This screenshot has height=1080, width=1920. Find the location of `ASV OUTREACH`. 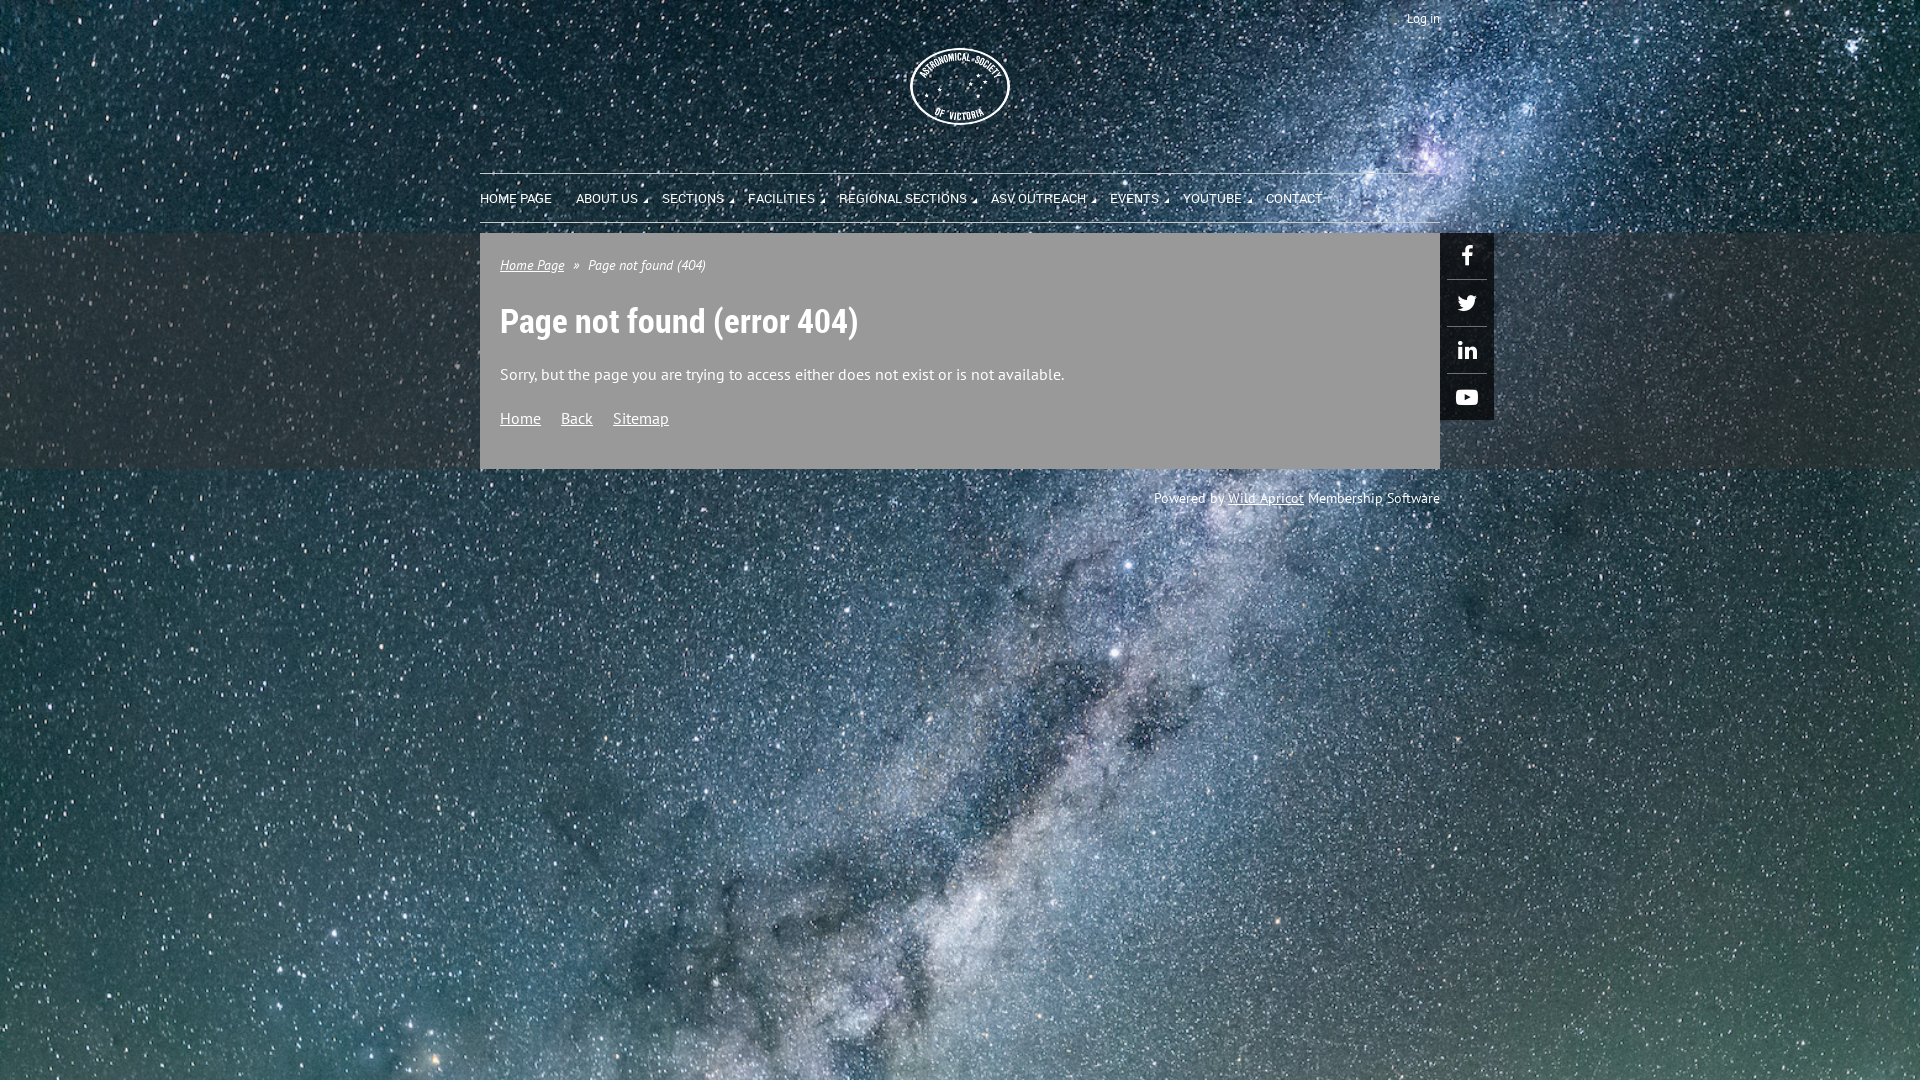

ASV OUTREACH is located at coordinates (1050, 196).